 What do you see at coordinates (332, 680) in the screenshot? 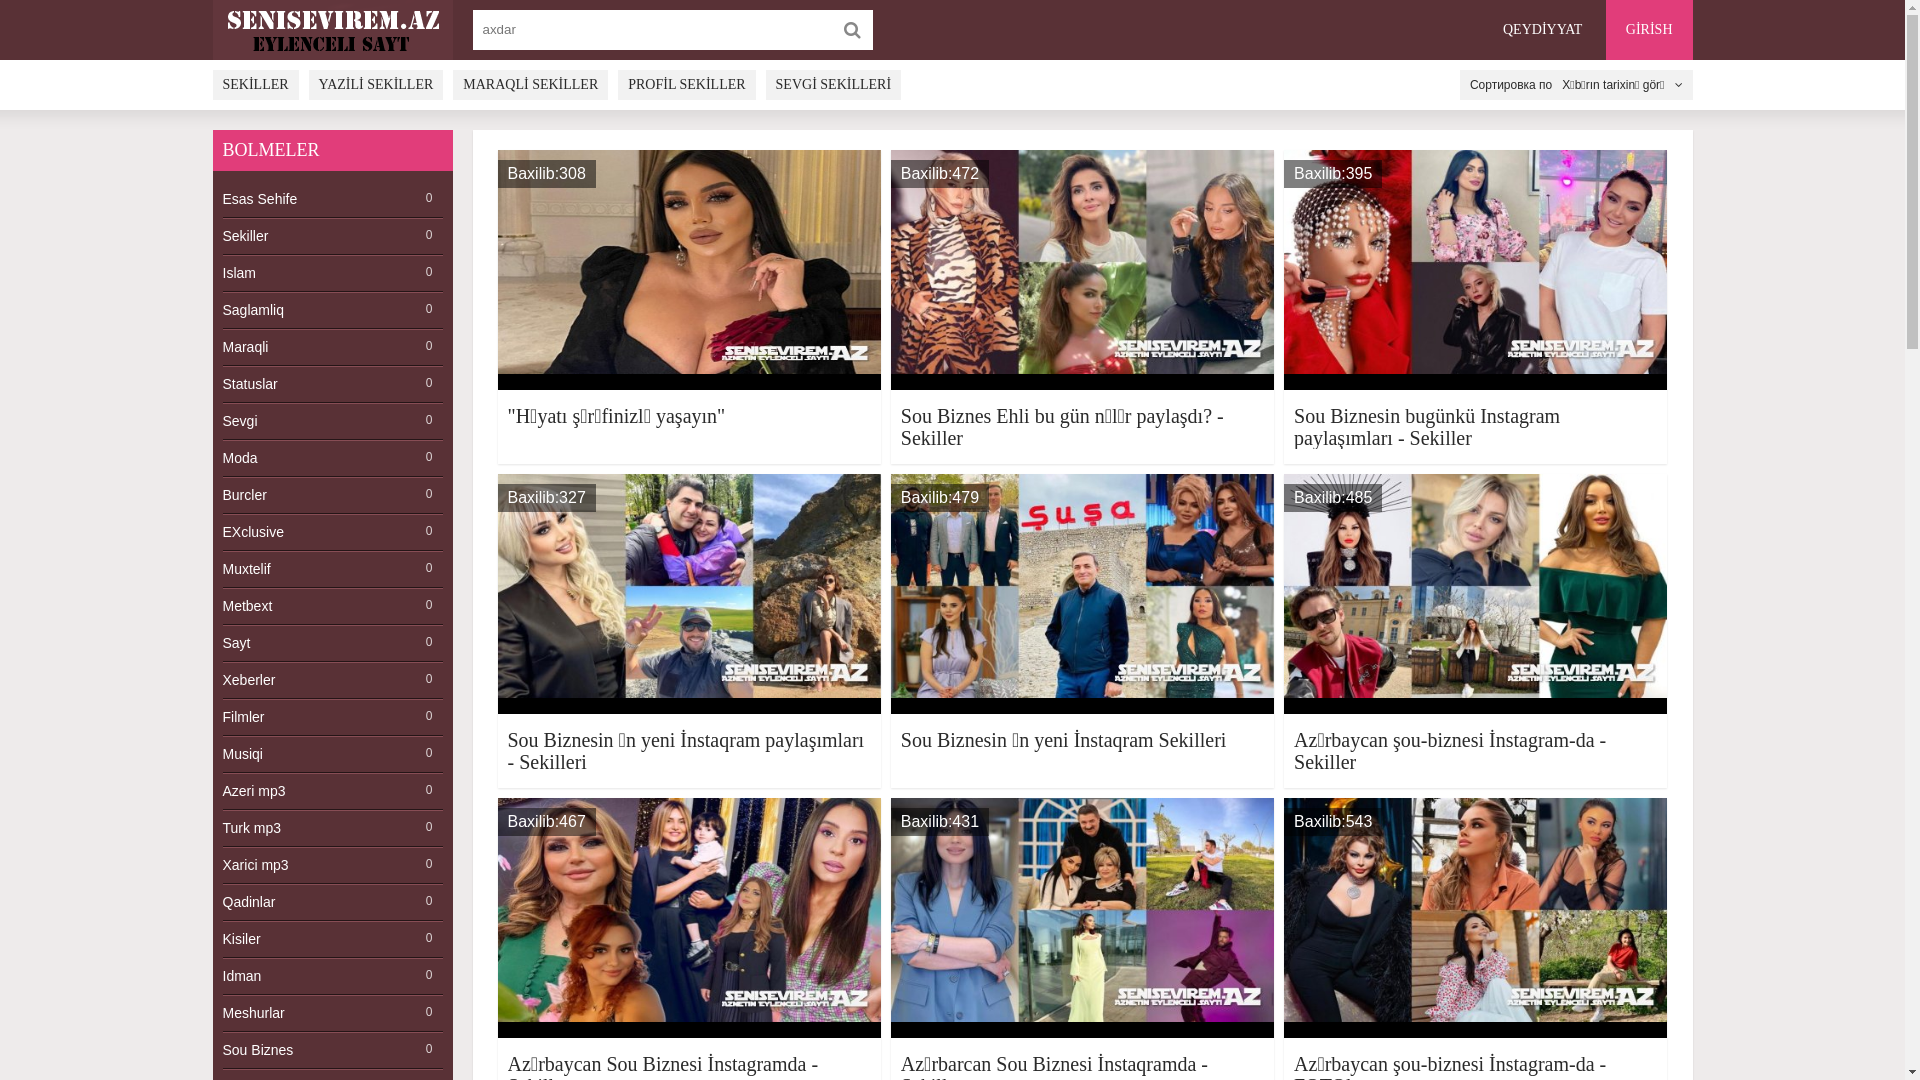
I see `Xeberler` at bounding box center [332, 680].